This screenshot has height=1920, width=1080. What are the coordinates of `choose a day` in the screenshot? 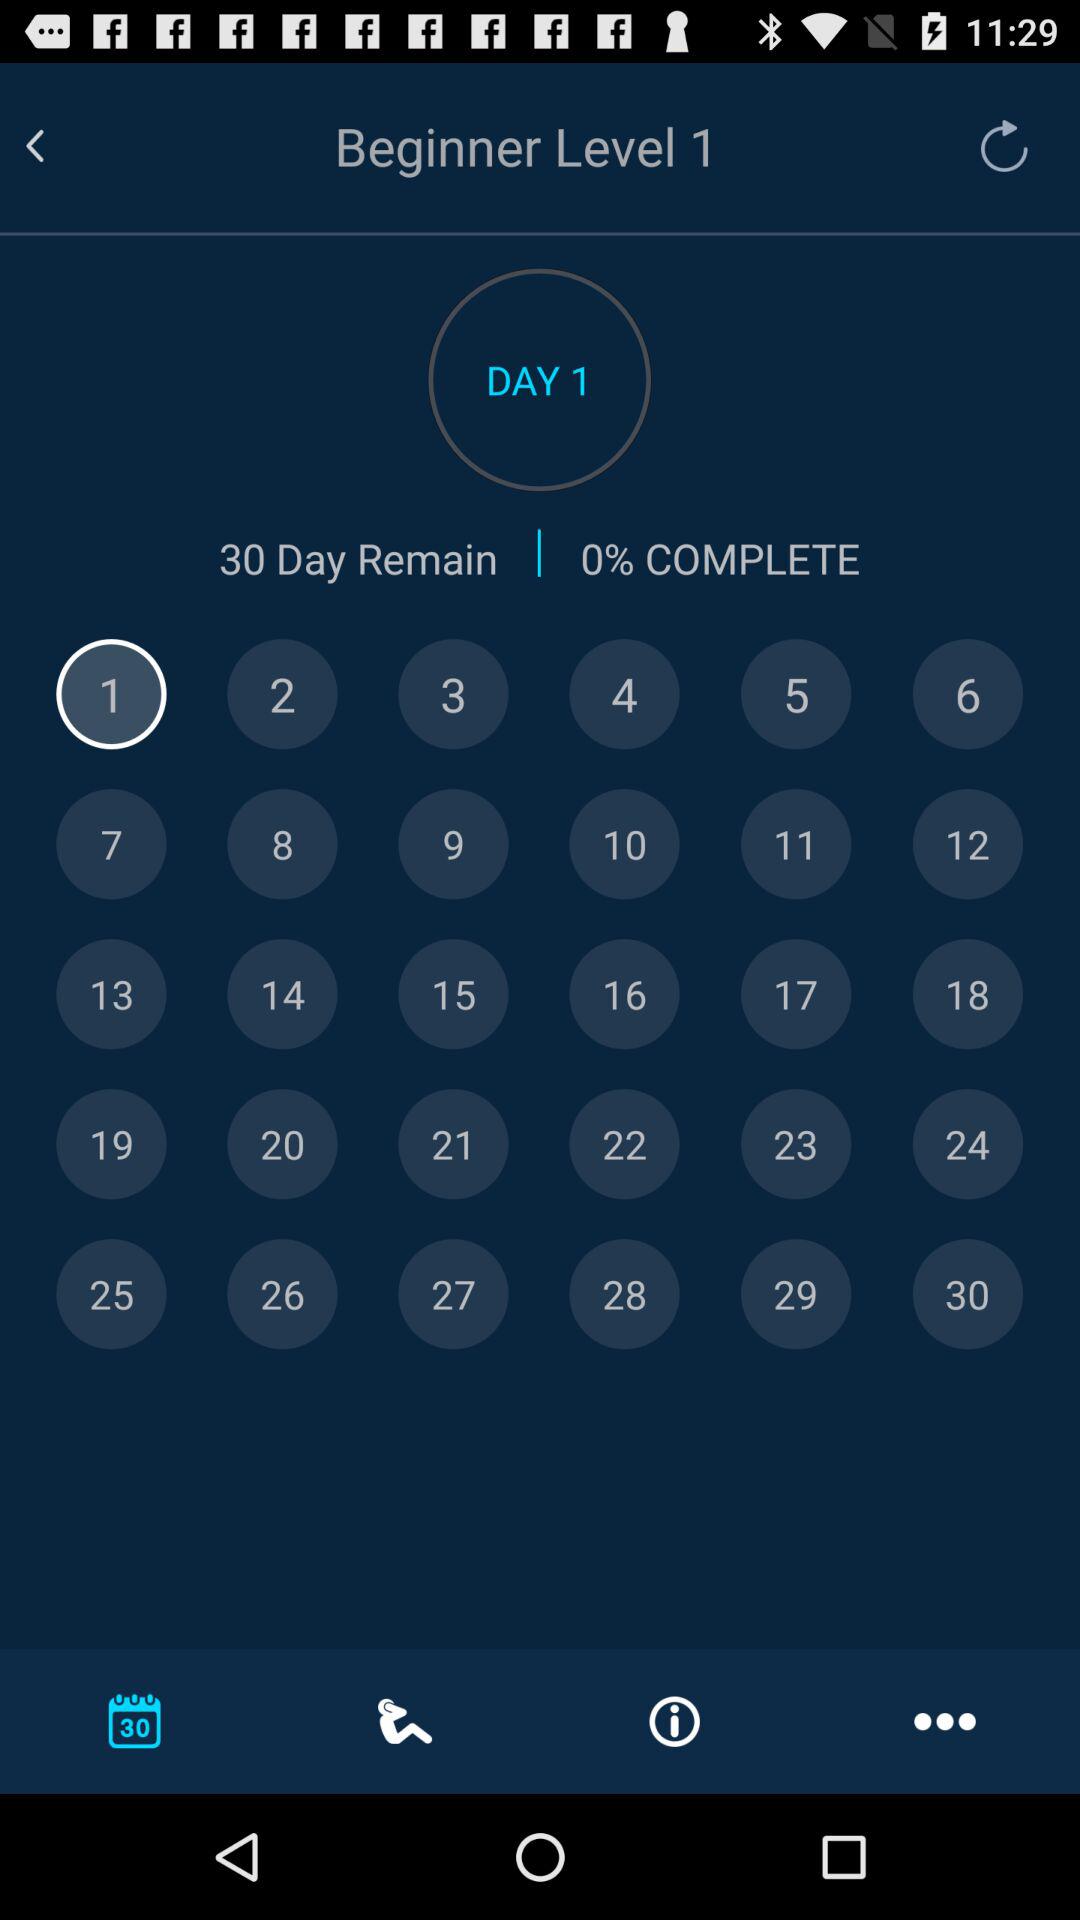 It's located at (968, 844).